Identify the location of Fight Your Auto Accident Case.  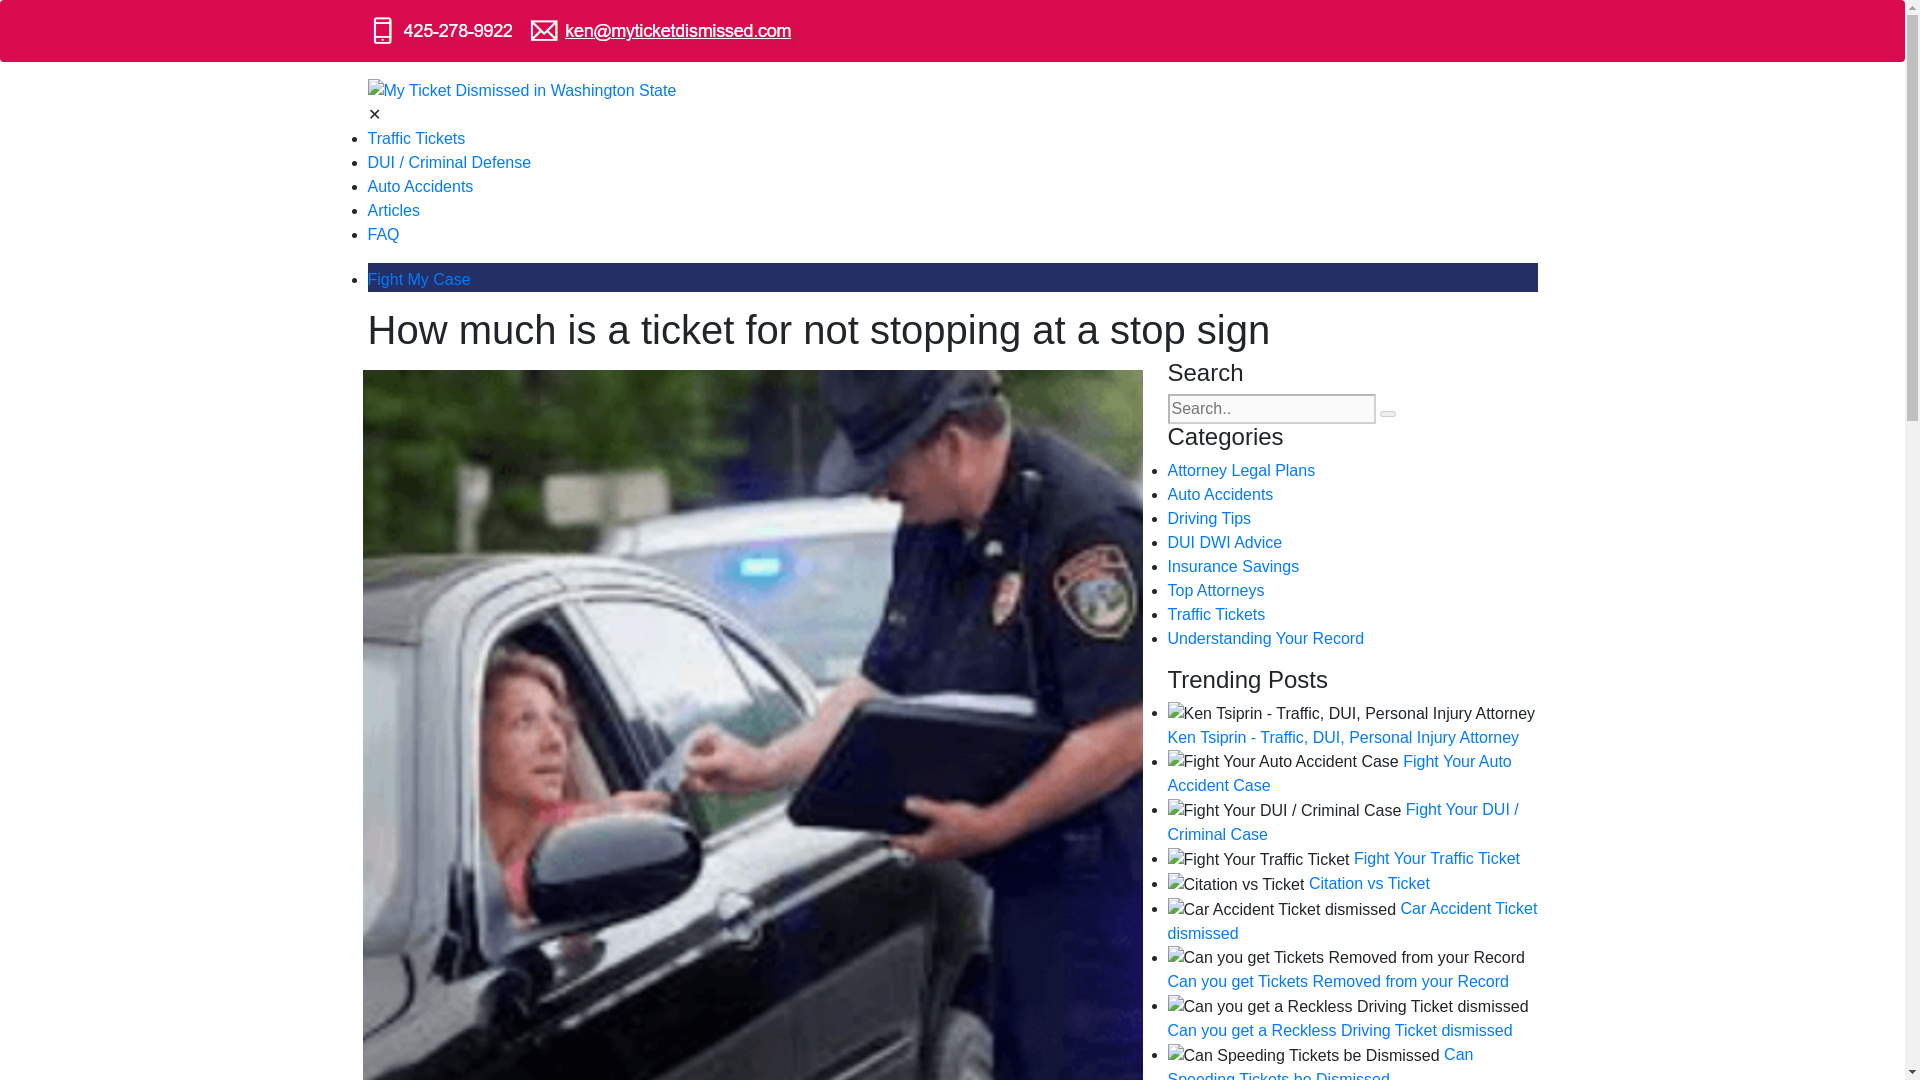
(1340, 773).